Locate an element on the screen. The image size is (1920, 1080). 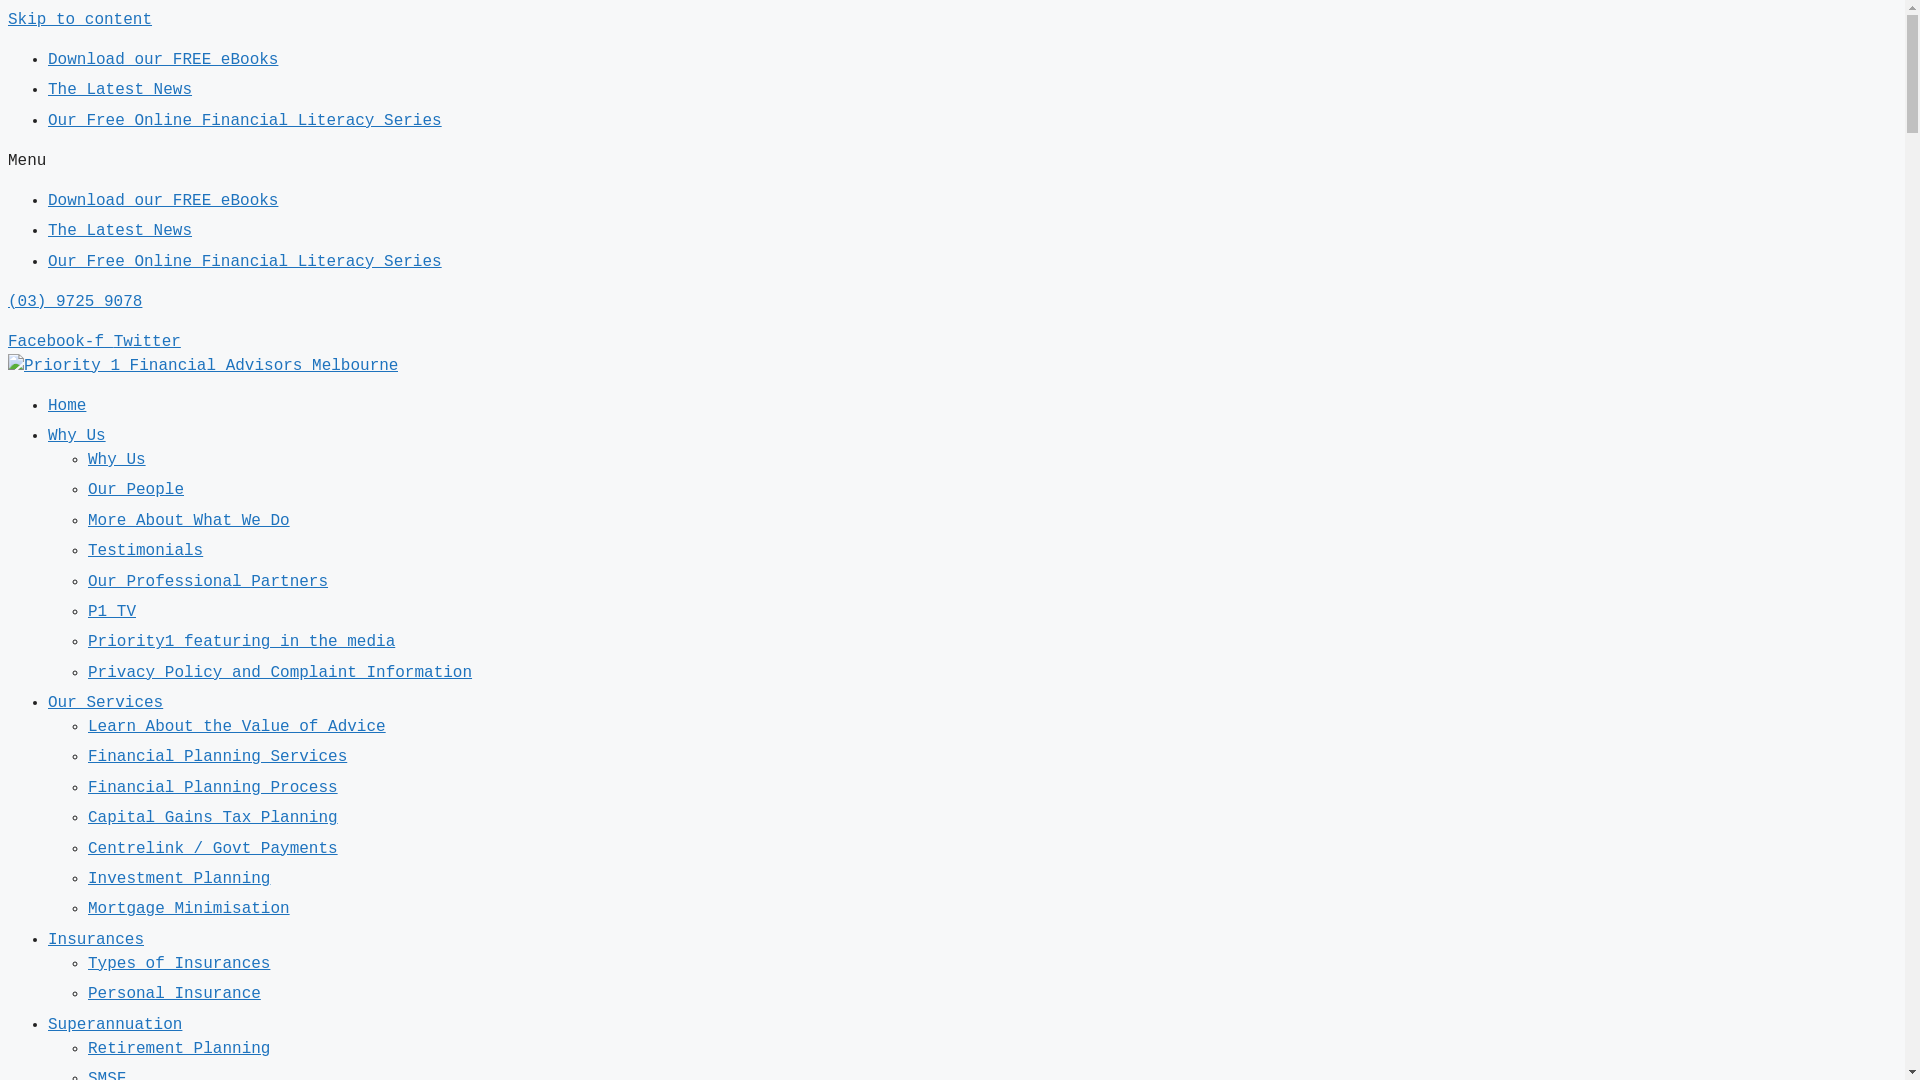
Our People is located at coordinates (136, 490).